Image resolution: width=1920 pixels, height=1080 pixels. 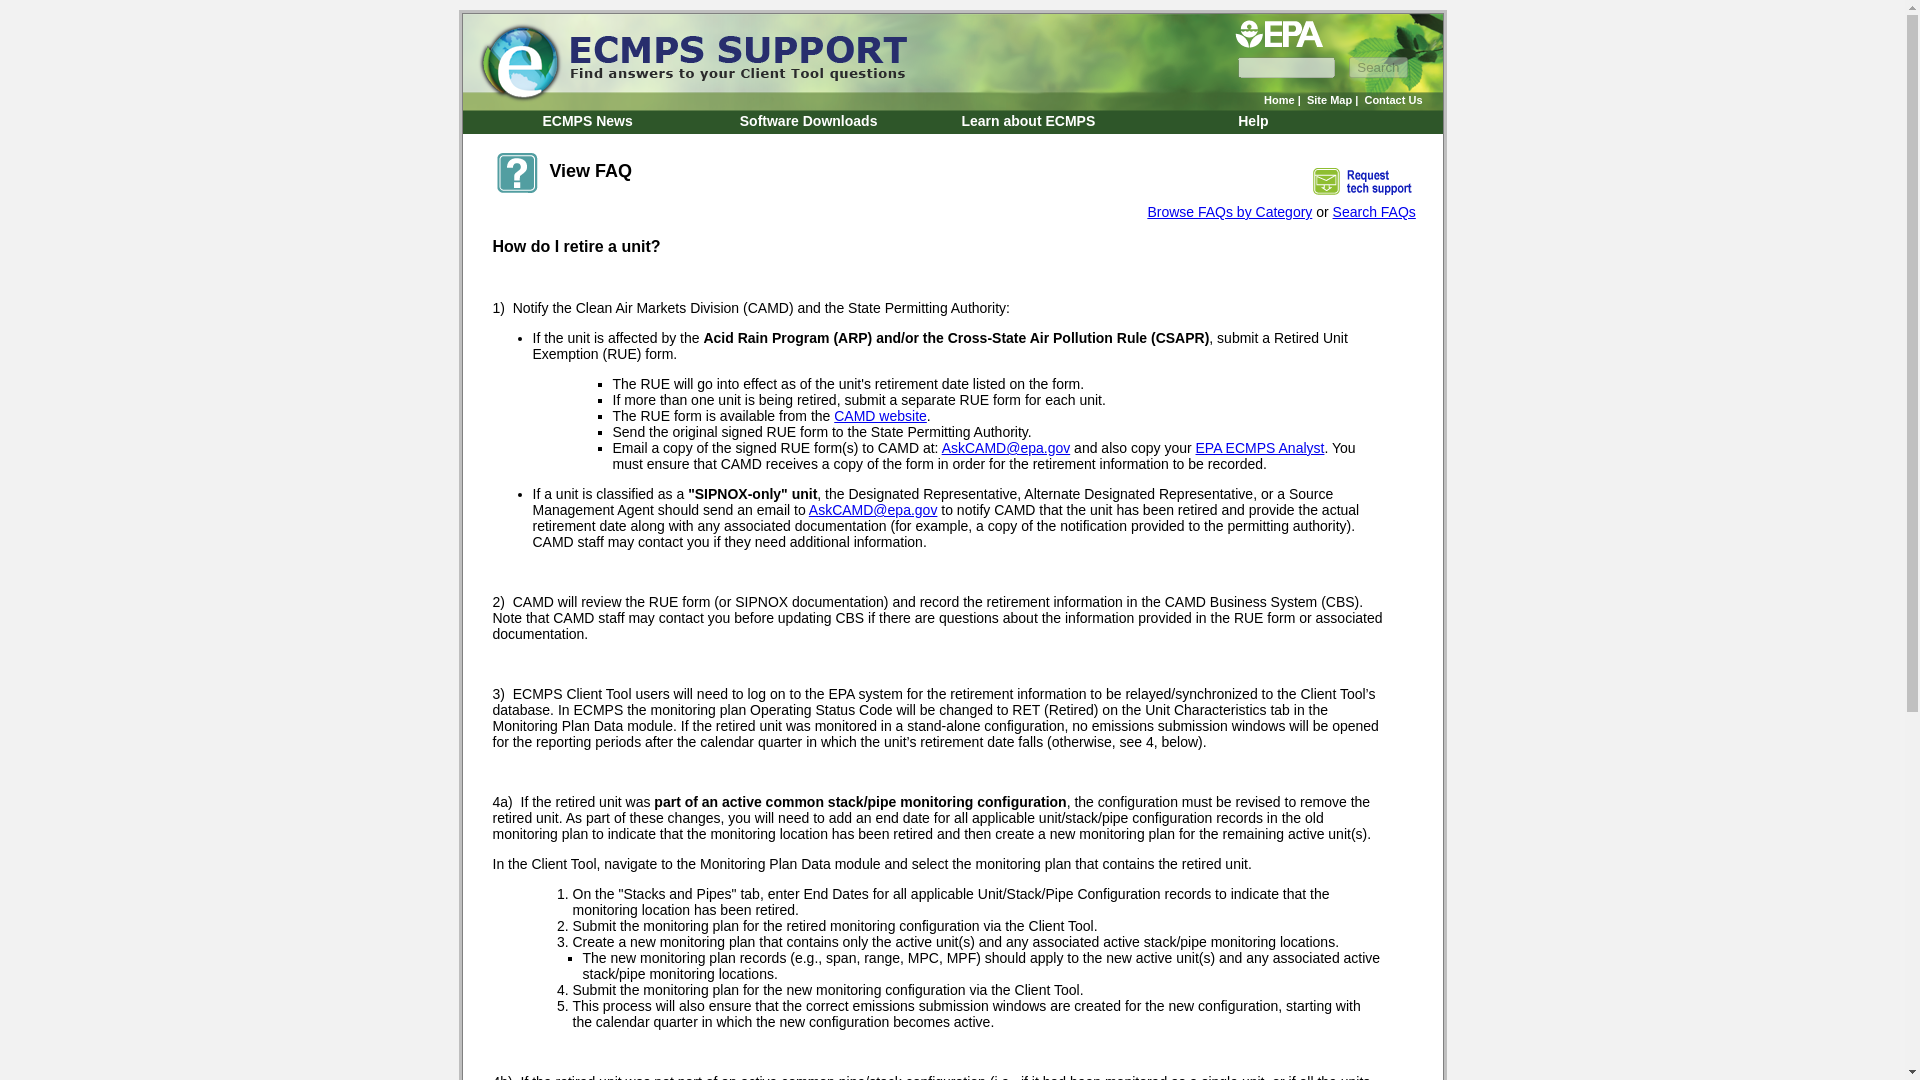 What do you see at coordinates (1374, 212) in the screenshot?
I see `Search FAQs` at bounding box center [1374, 212].